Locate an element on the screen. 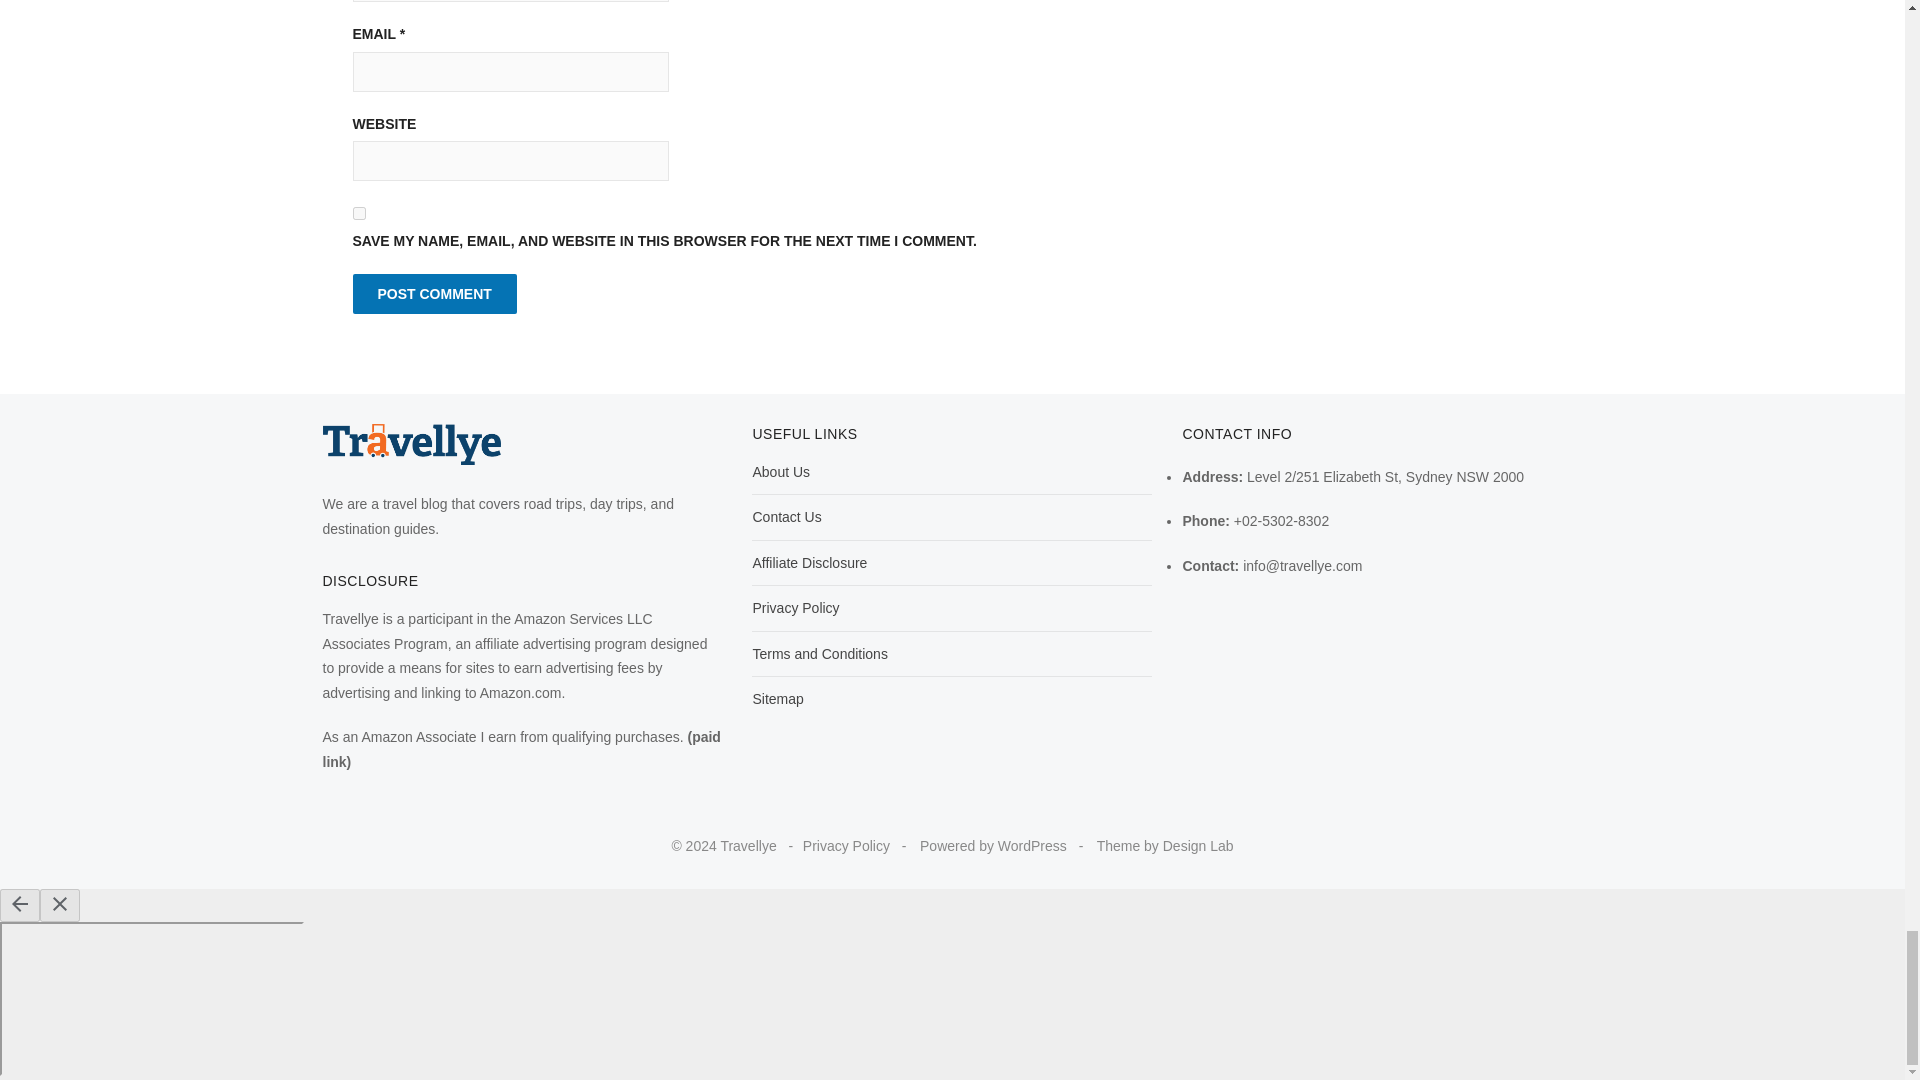  Post Comment is located at coordinates (434, 294).